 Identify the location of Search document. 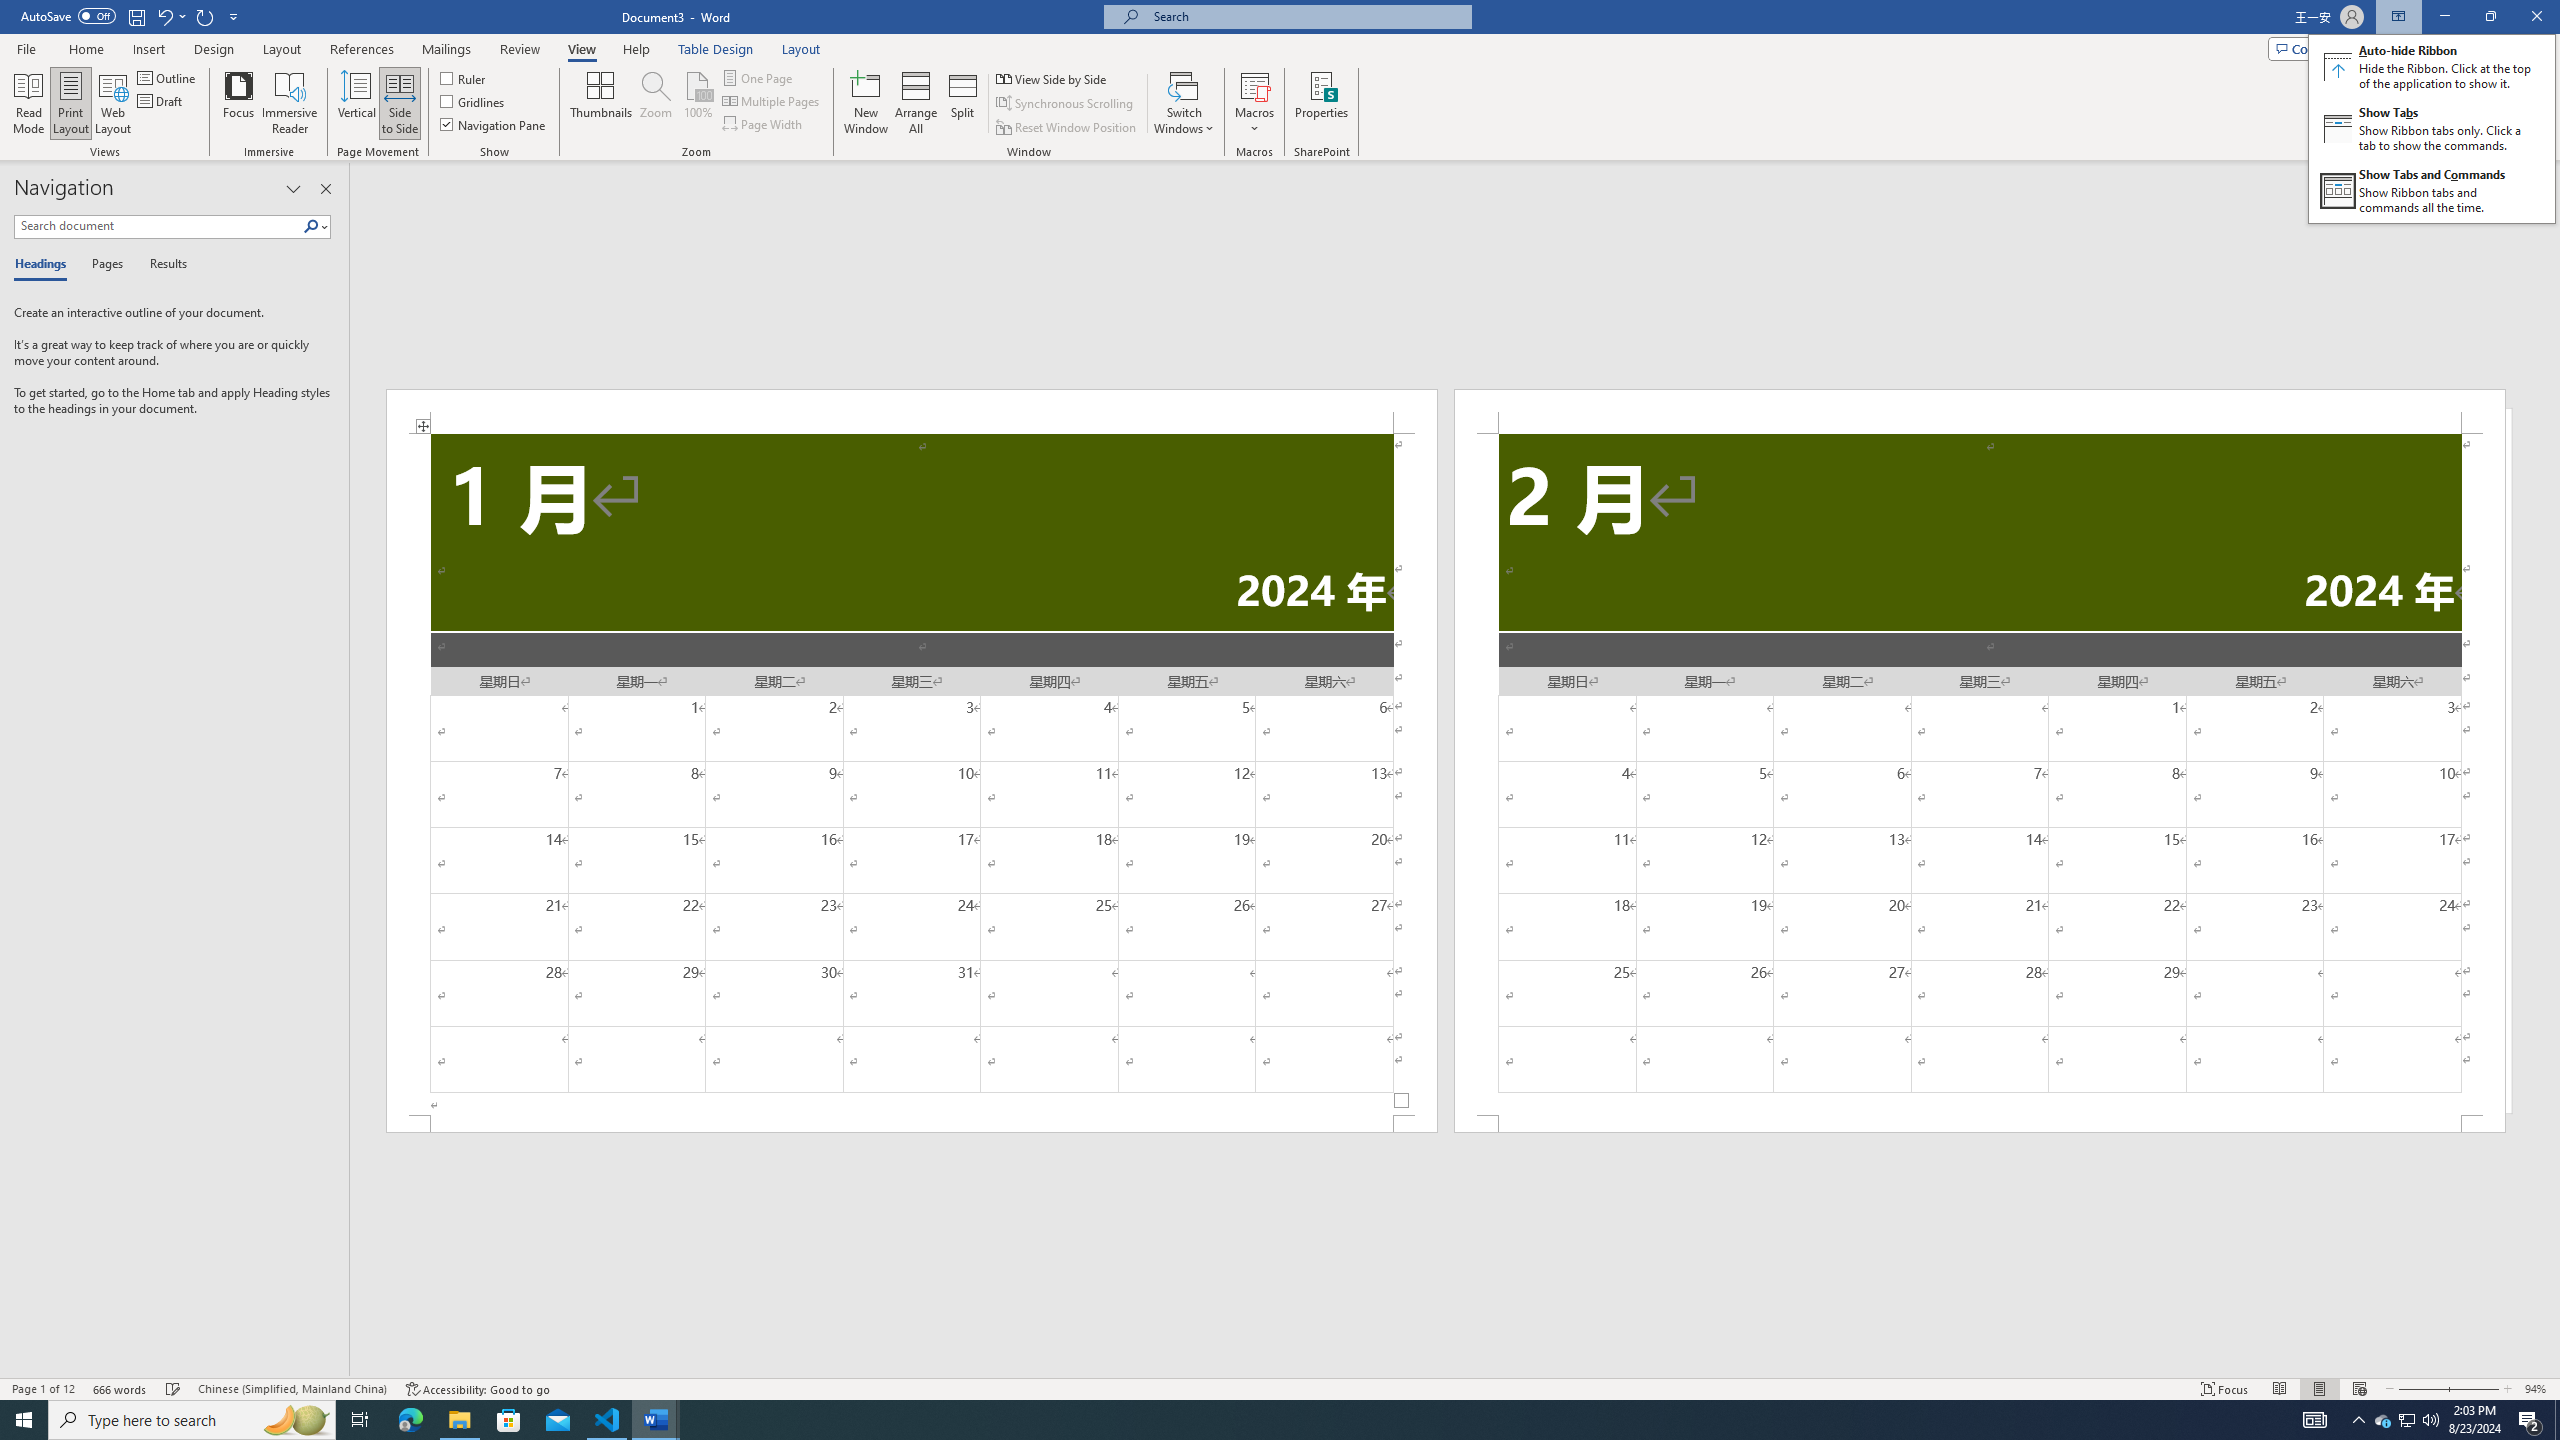
(158, 226).